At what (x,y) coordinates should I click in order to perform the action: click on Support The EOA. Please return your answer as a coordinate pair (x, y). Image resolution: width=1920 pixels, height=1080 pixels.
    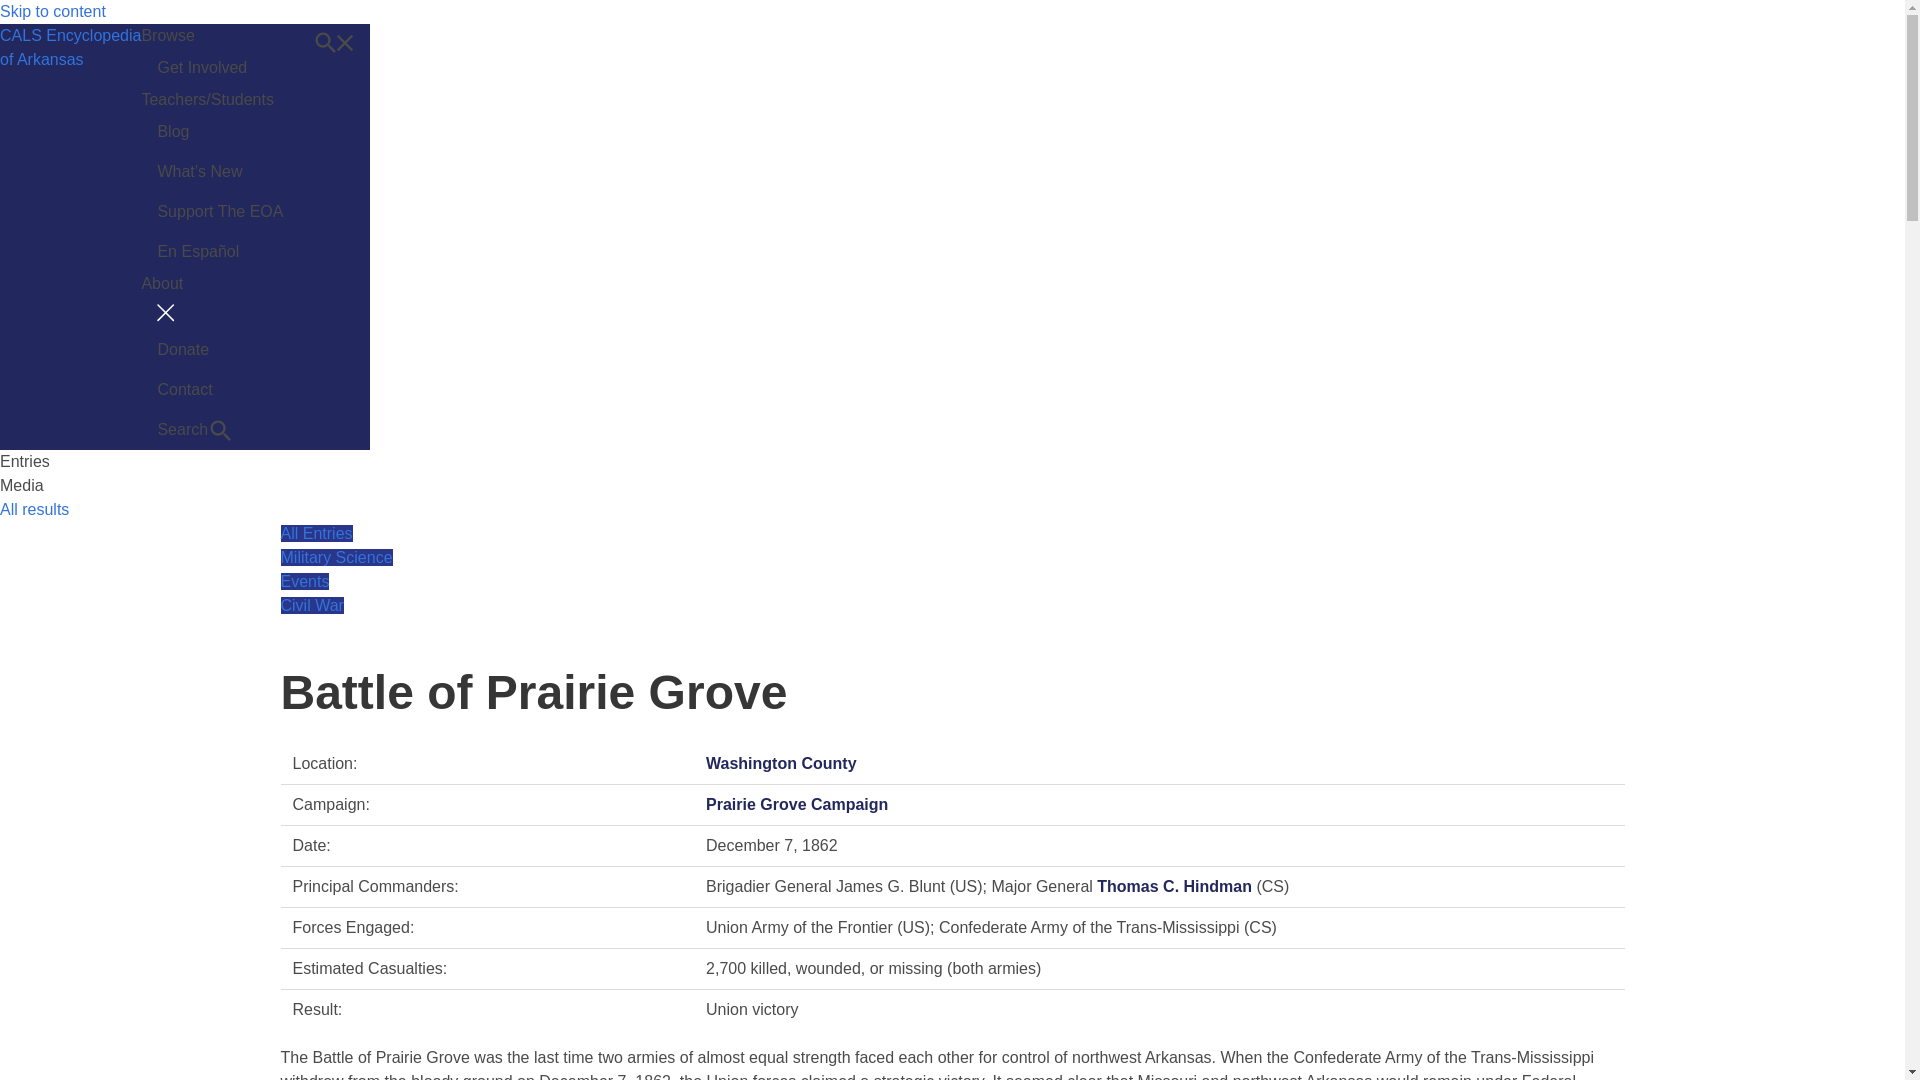
    Looking at the image, I should click on (220, 212).